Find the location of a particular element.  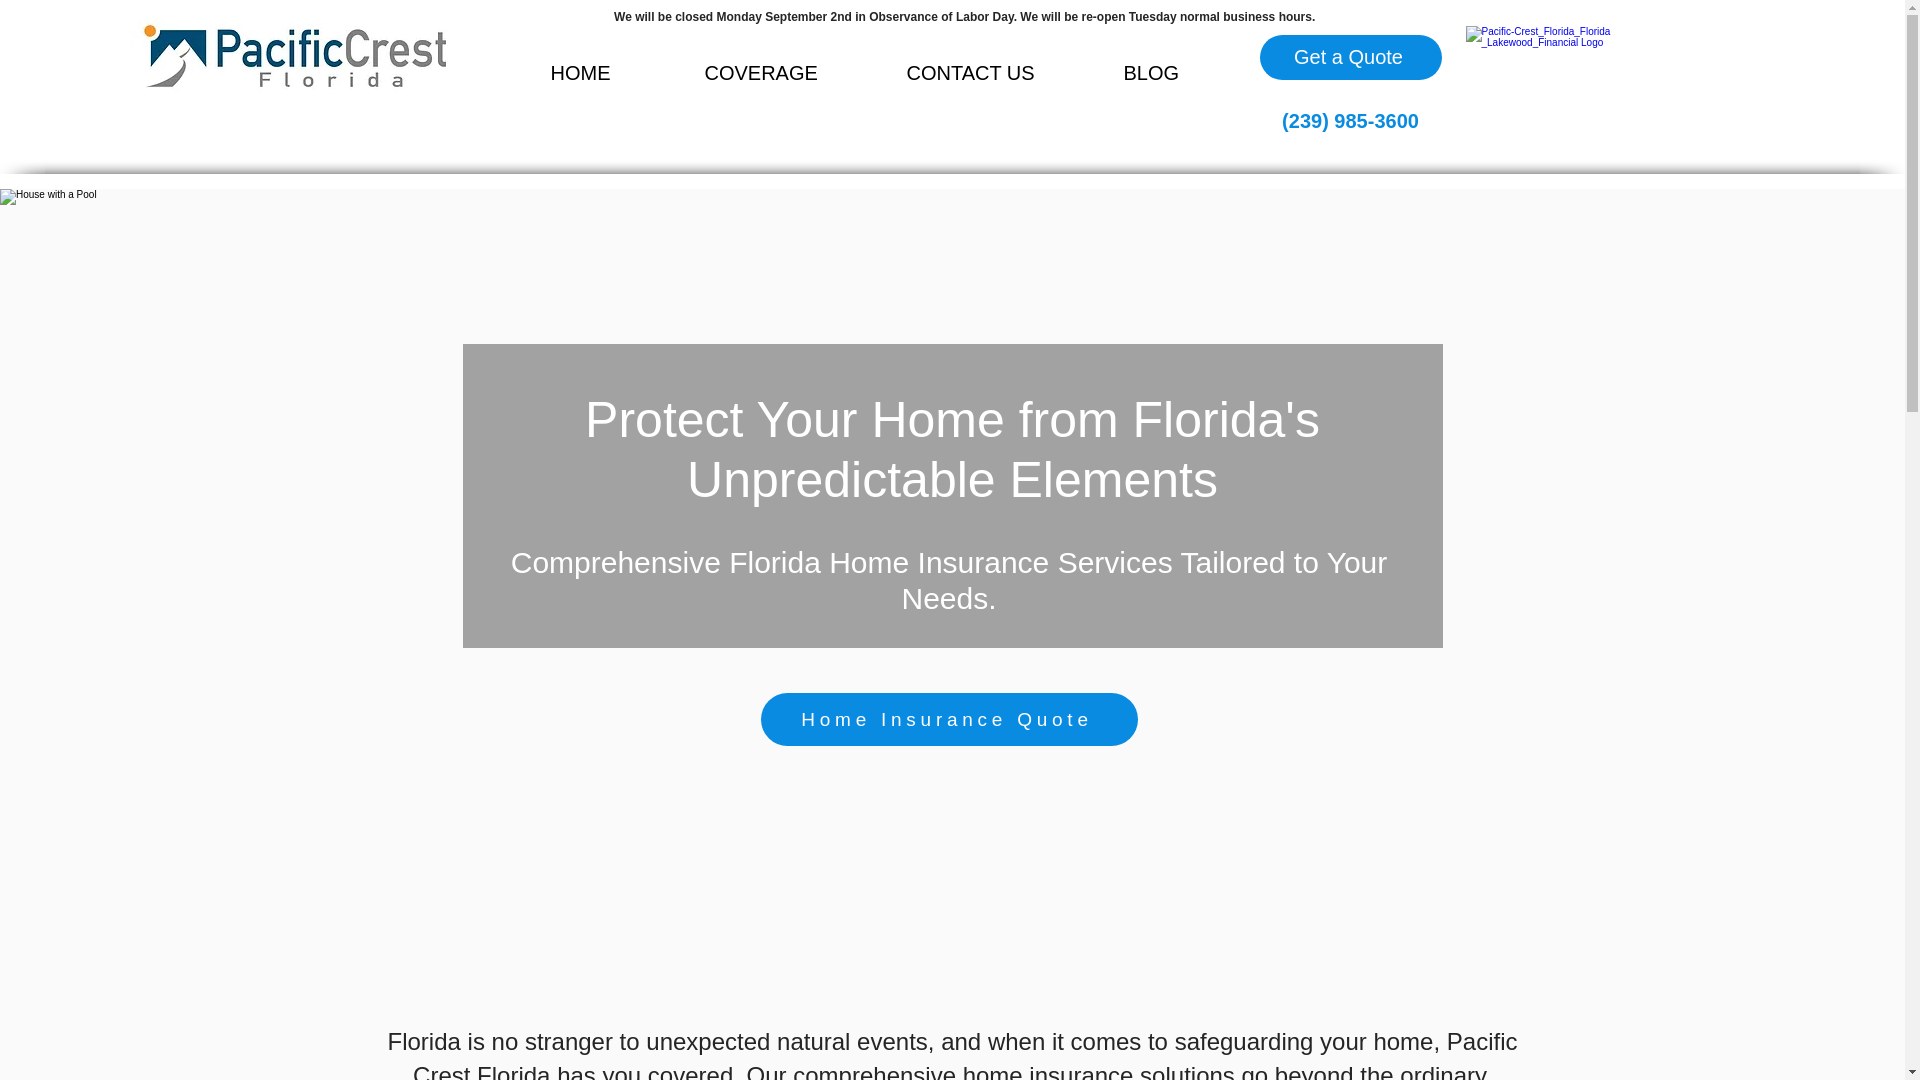

CONTACT US is located at coordinates (1000, 73).